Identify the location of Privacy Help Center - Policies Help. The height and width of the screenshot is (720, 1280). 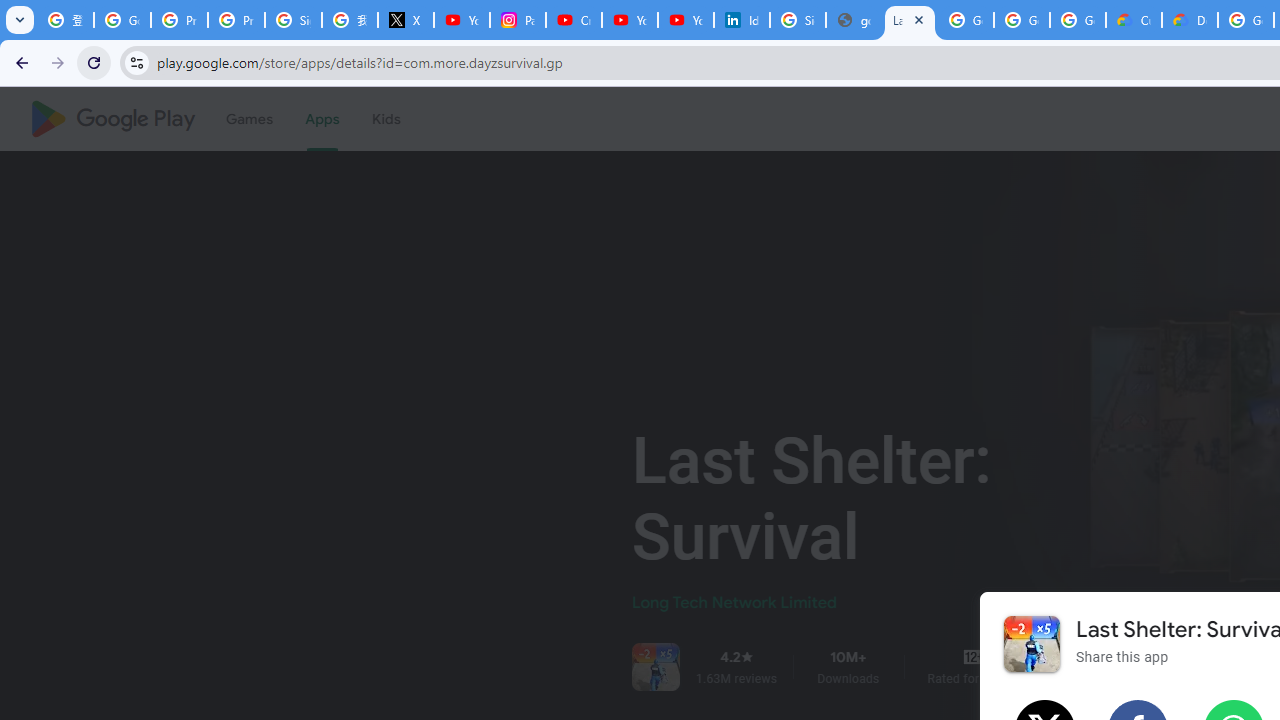
(236, 20).